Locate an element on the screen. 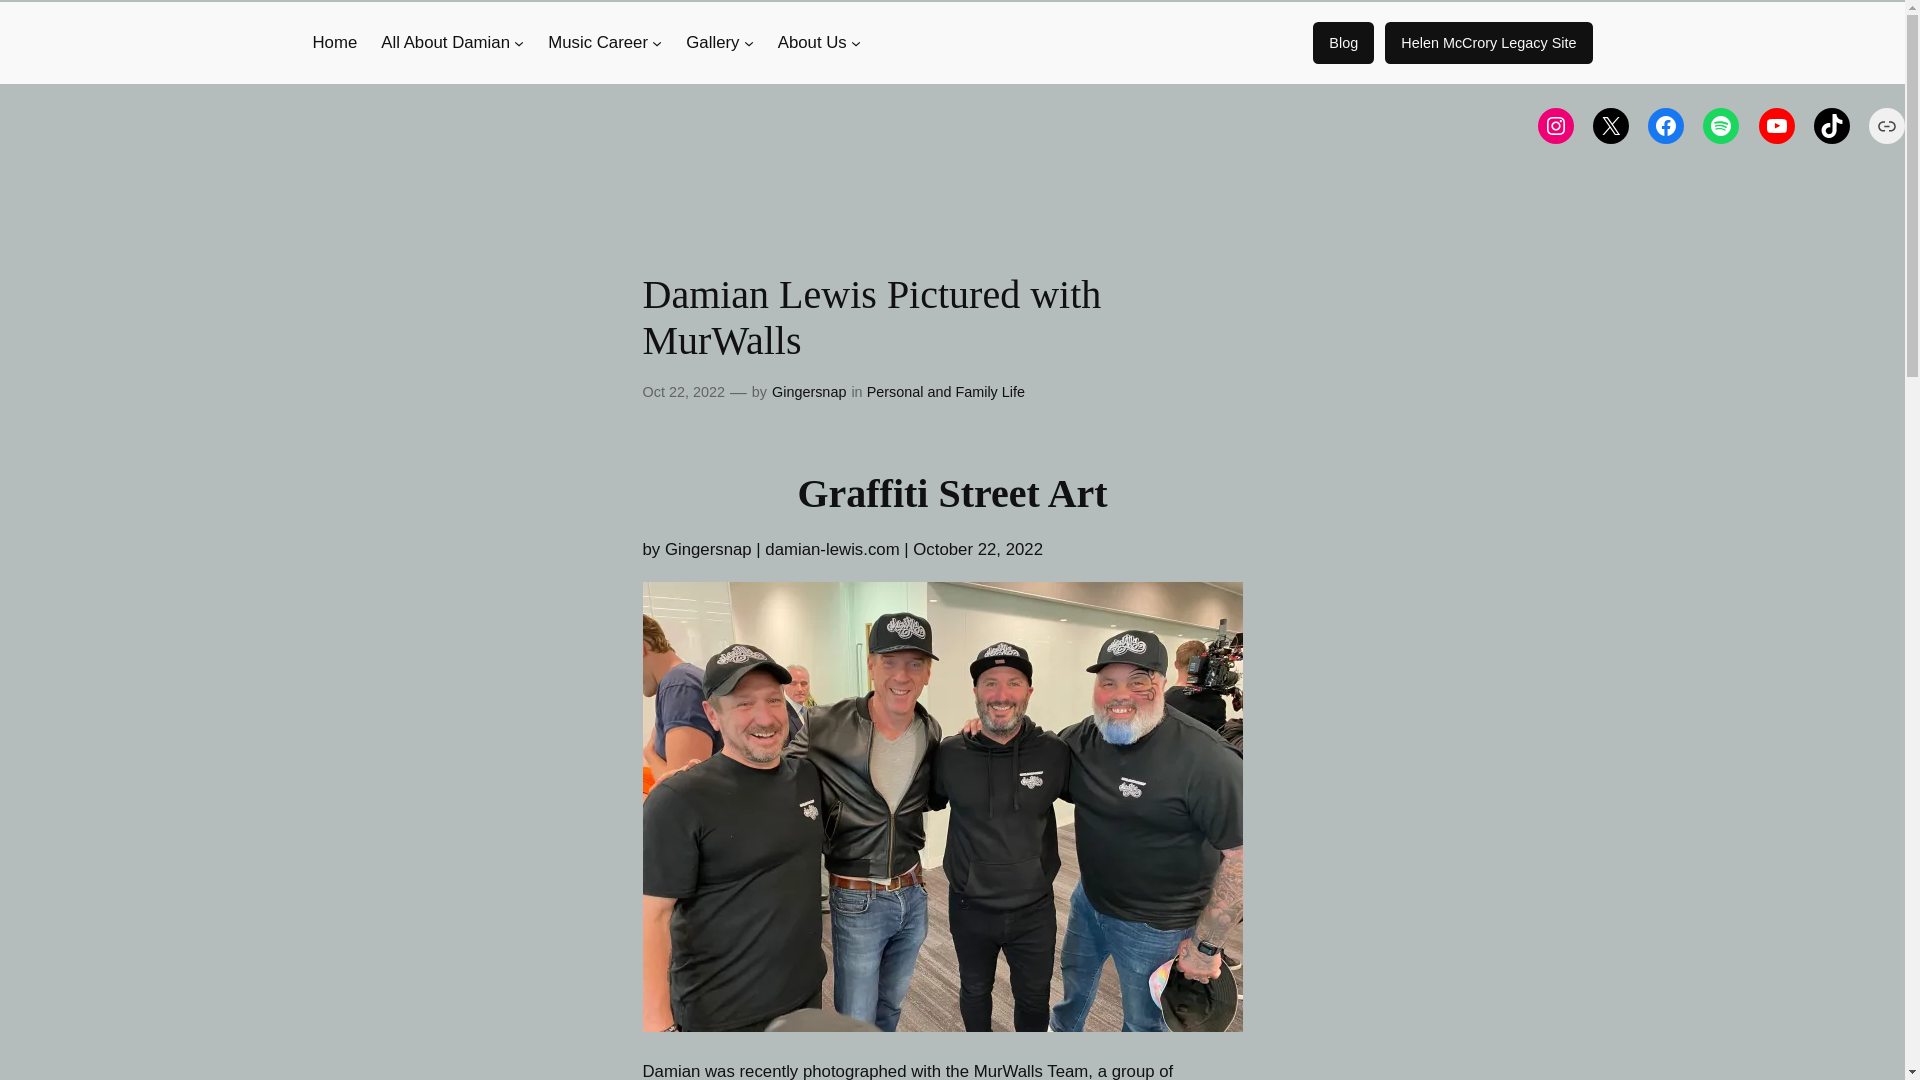  About Us is located at coordinates (812, 43).